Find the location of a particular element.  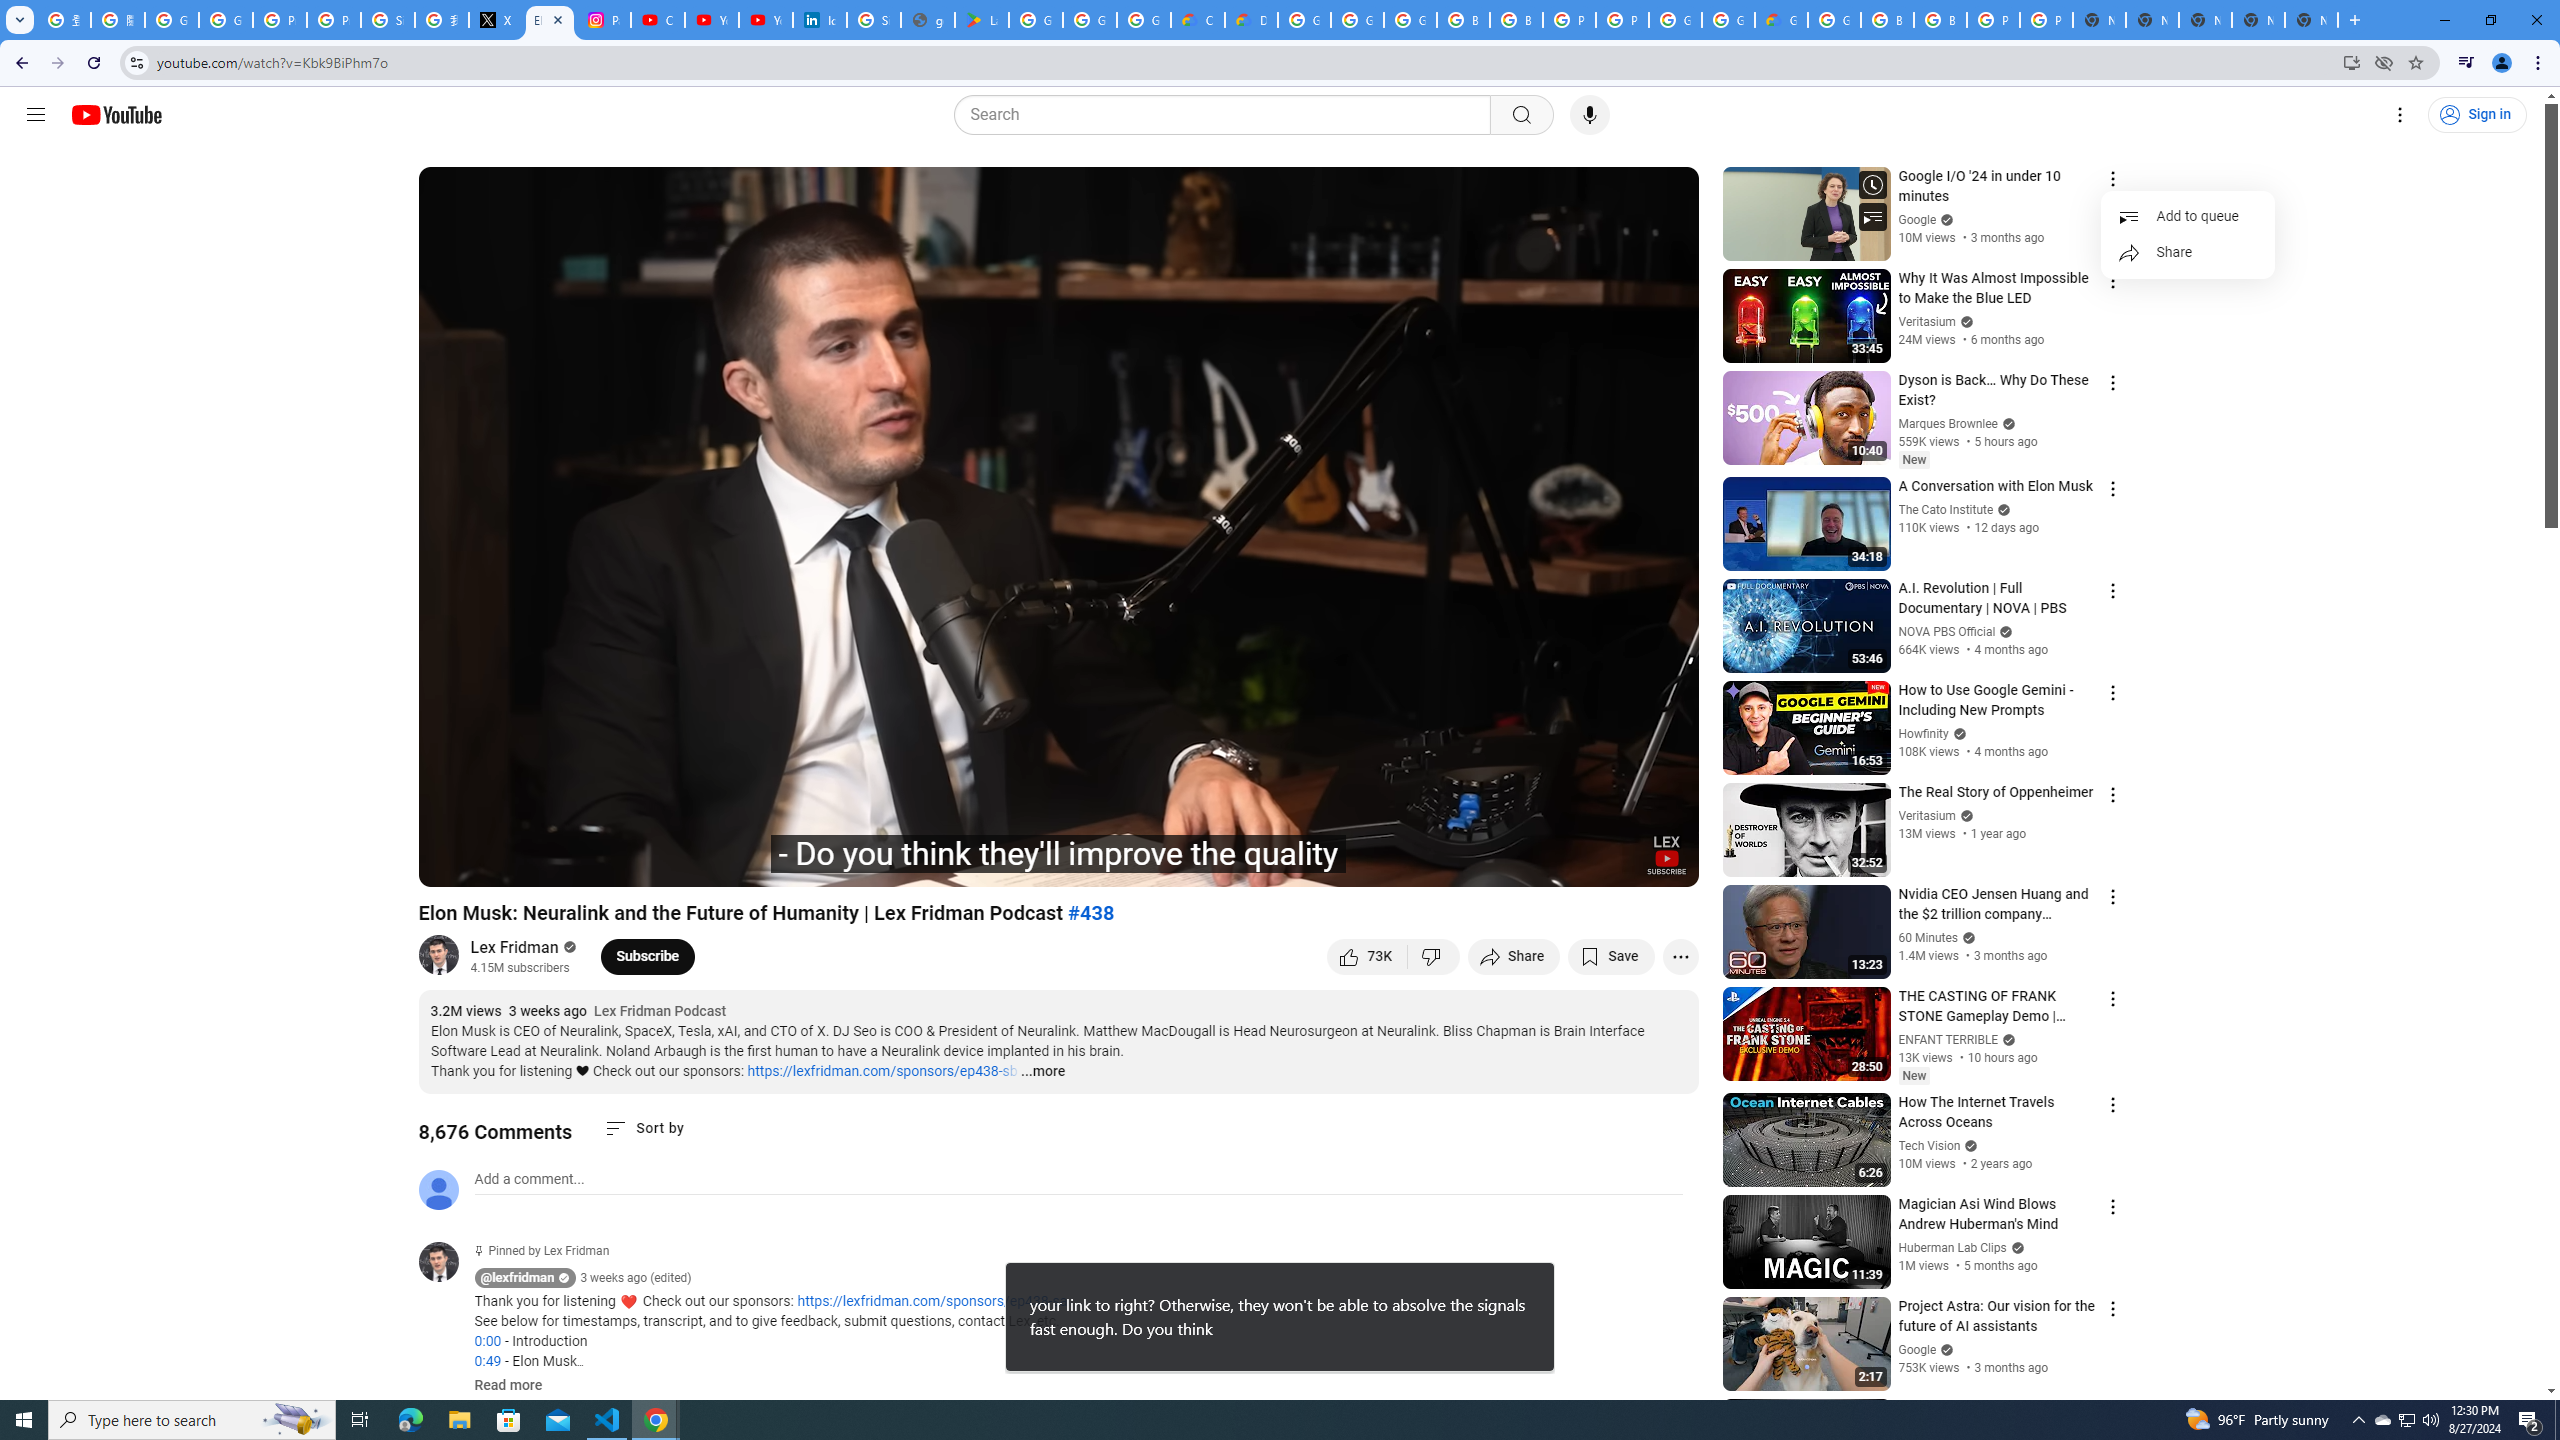

Verified is located at coordinates (1945, 1349).